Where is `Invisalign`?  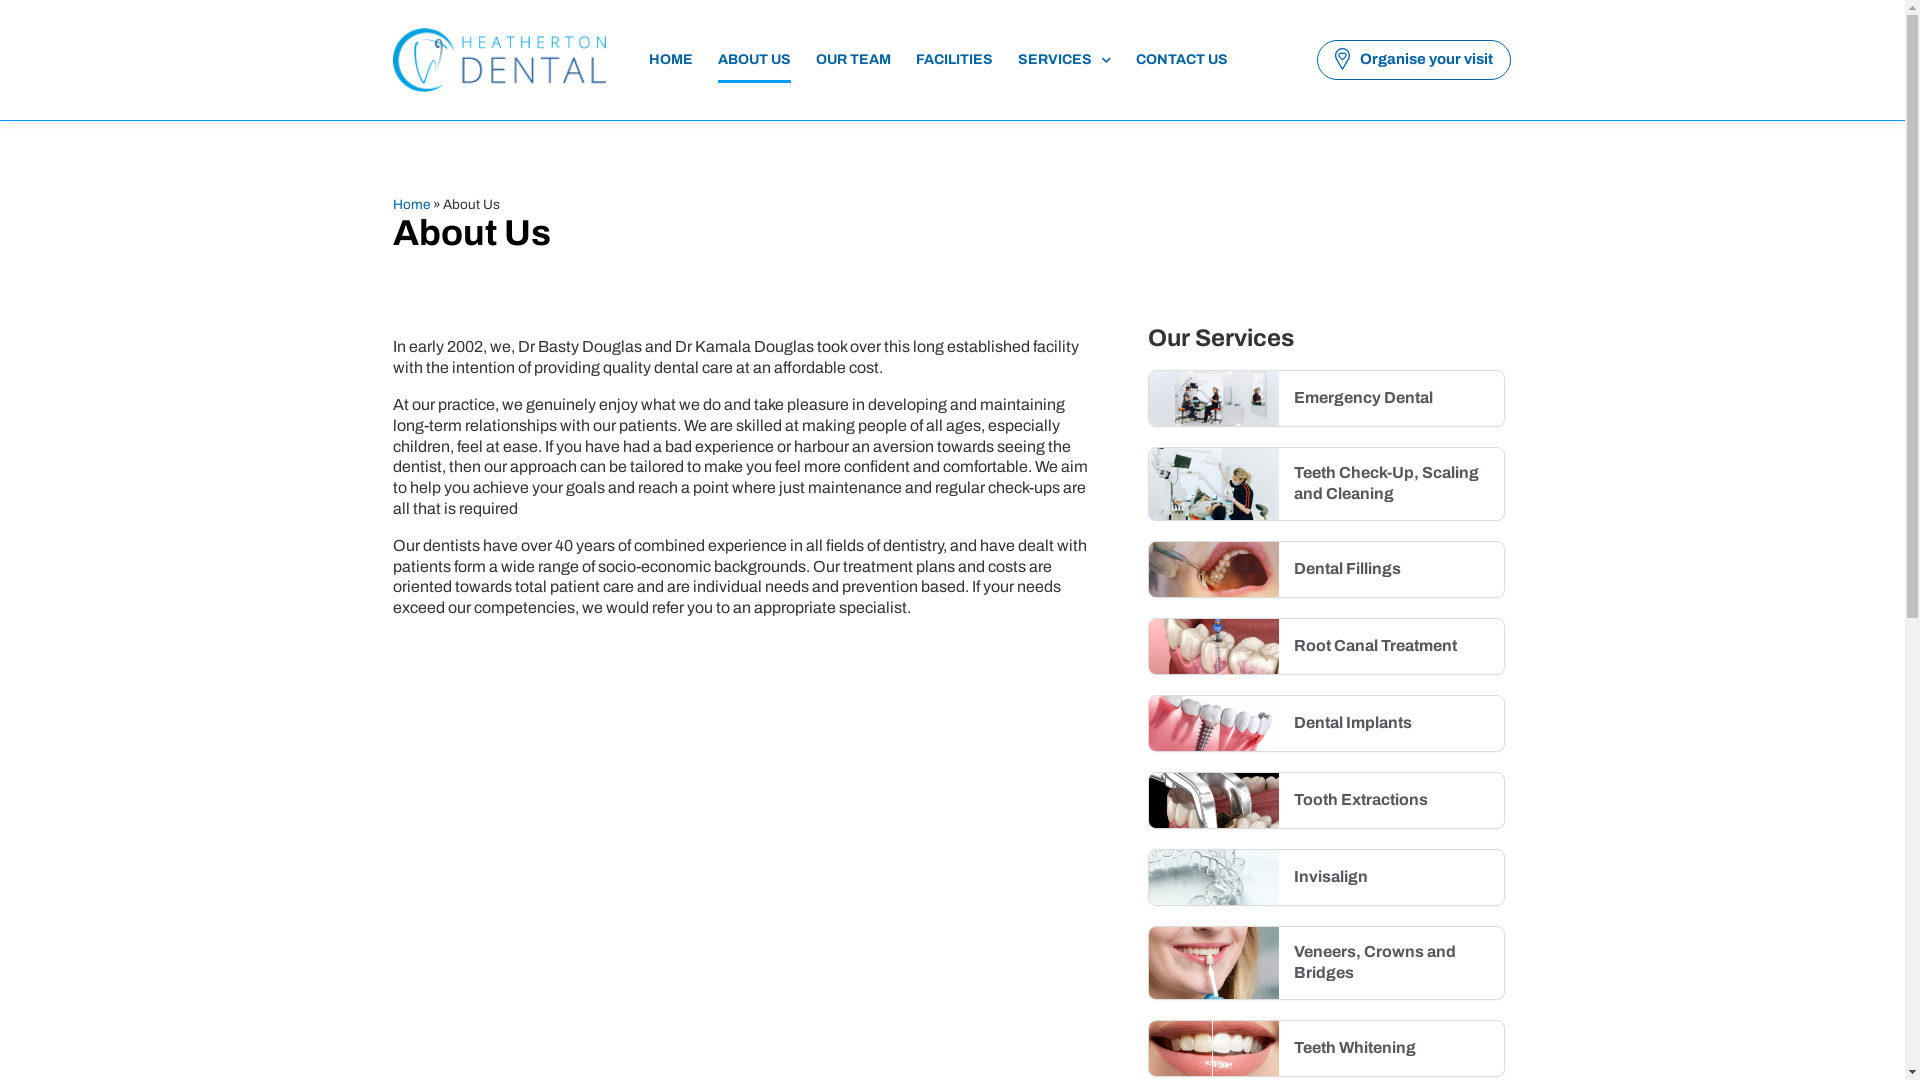 Invisalign is located at coordinates (1326, 877).